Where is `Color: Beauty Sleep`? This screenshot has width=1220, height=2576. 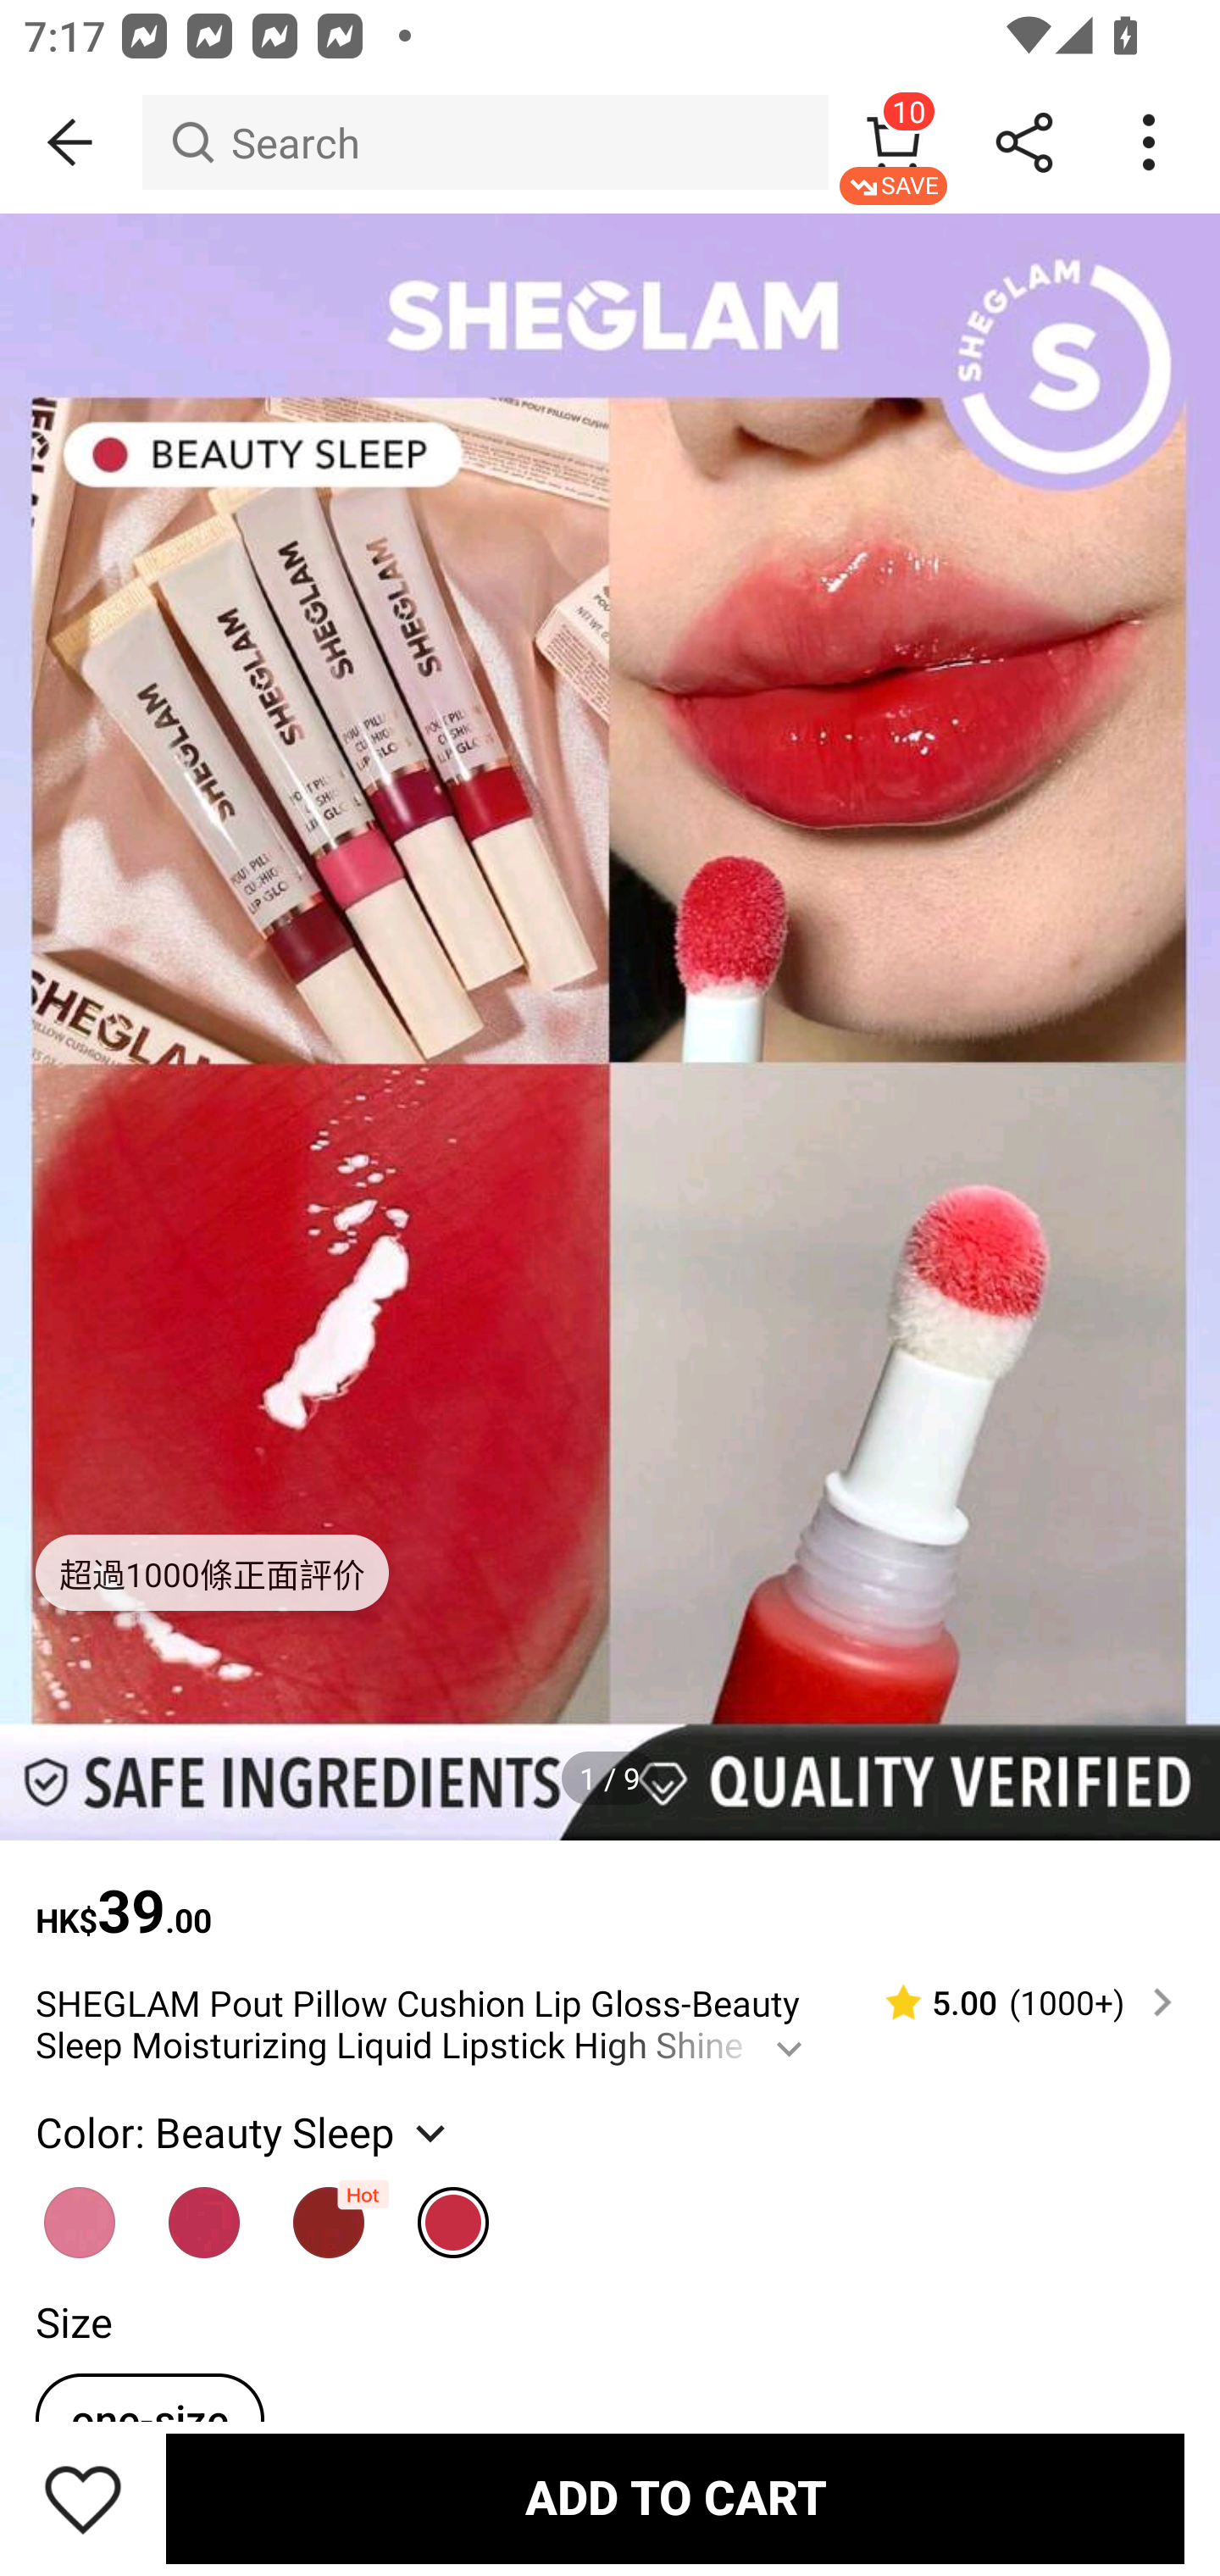
Color: Beauty Sleep is located at coordinates (244, 2131).